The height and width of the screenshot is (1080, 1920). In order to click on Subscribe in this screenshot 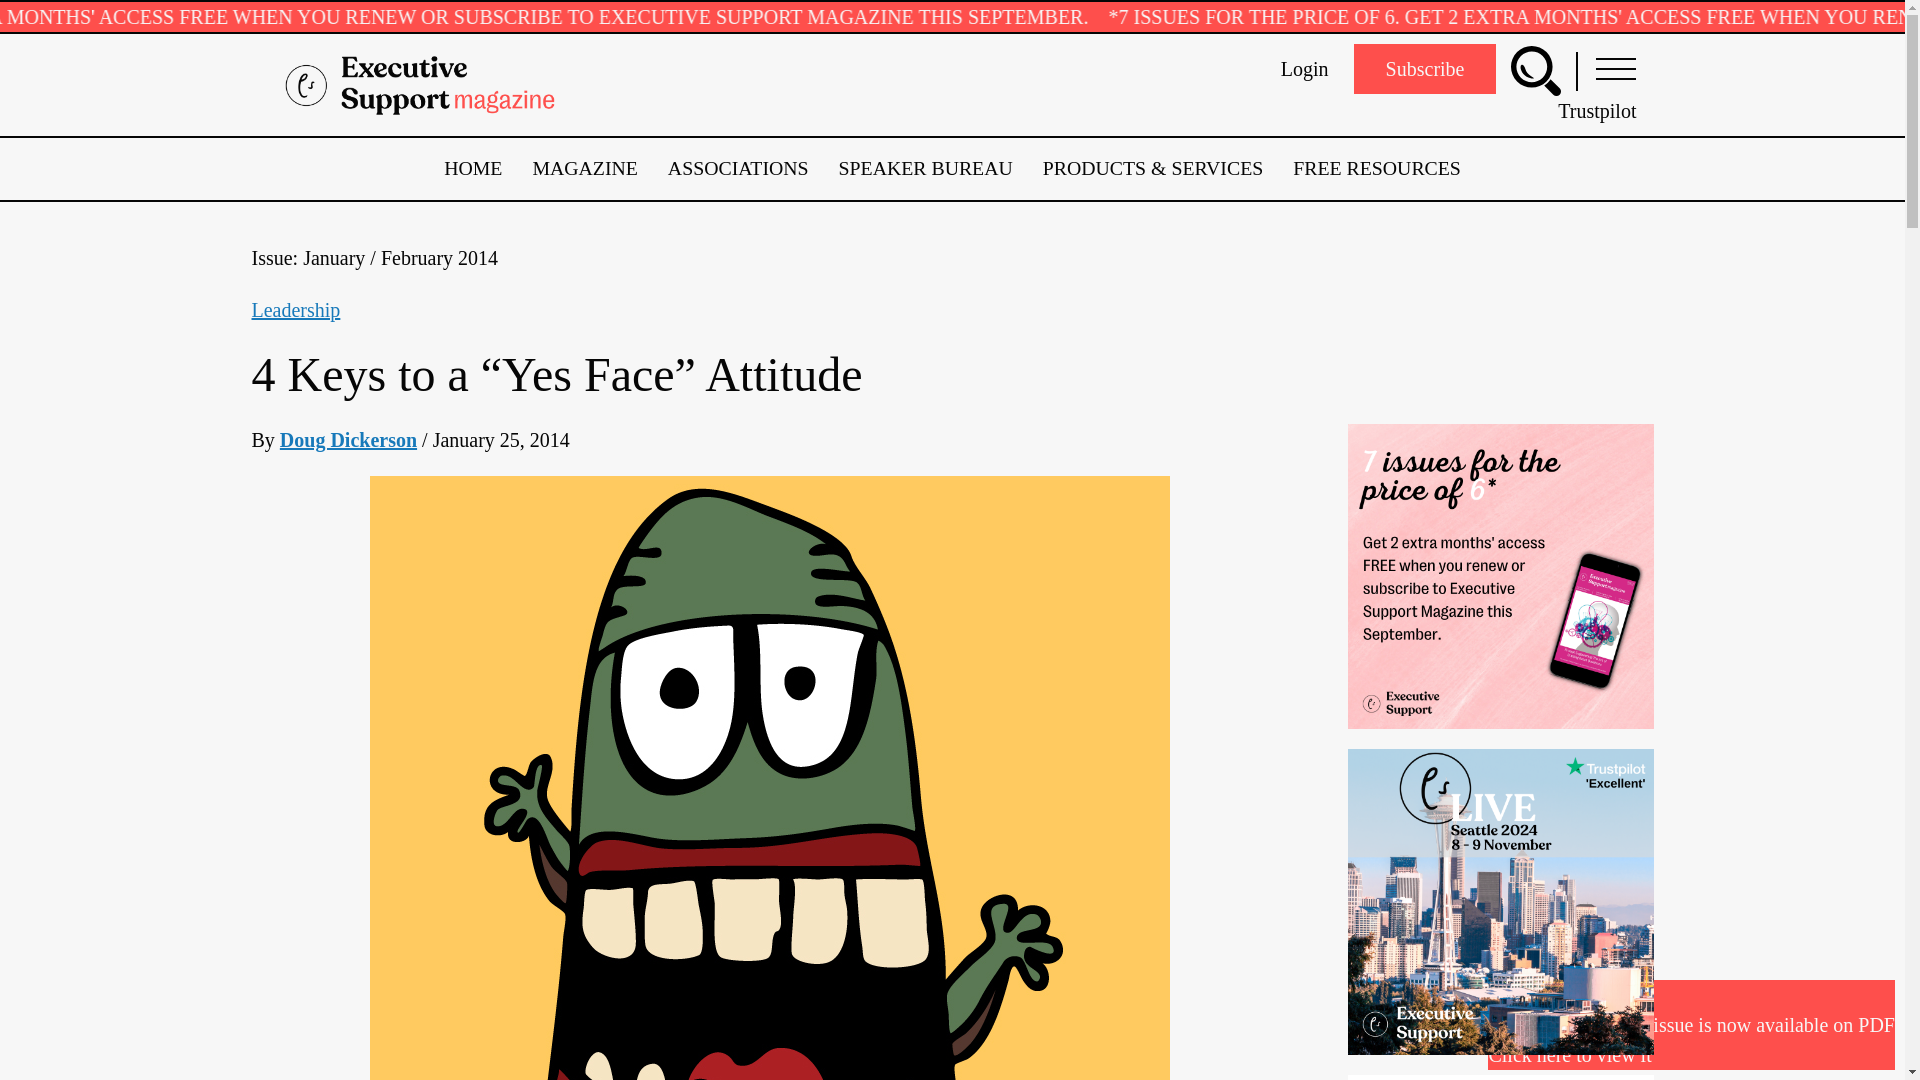, I will do `click(1425, 68)`.